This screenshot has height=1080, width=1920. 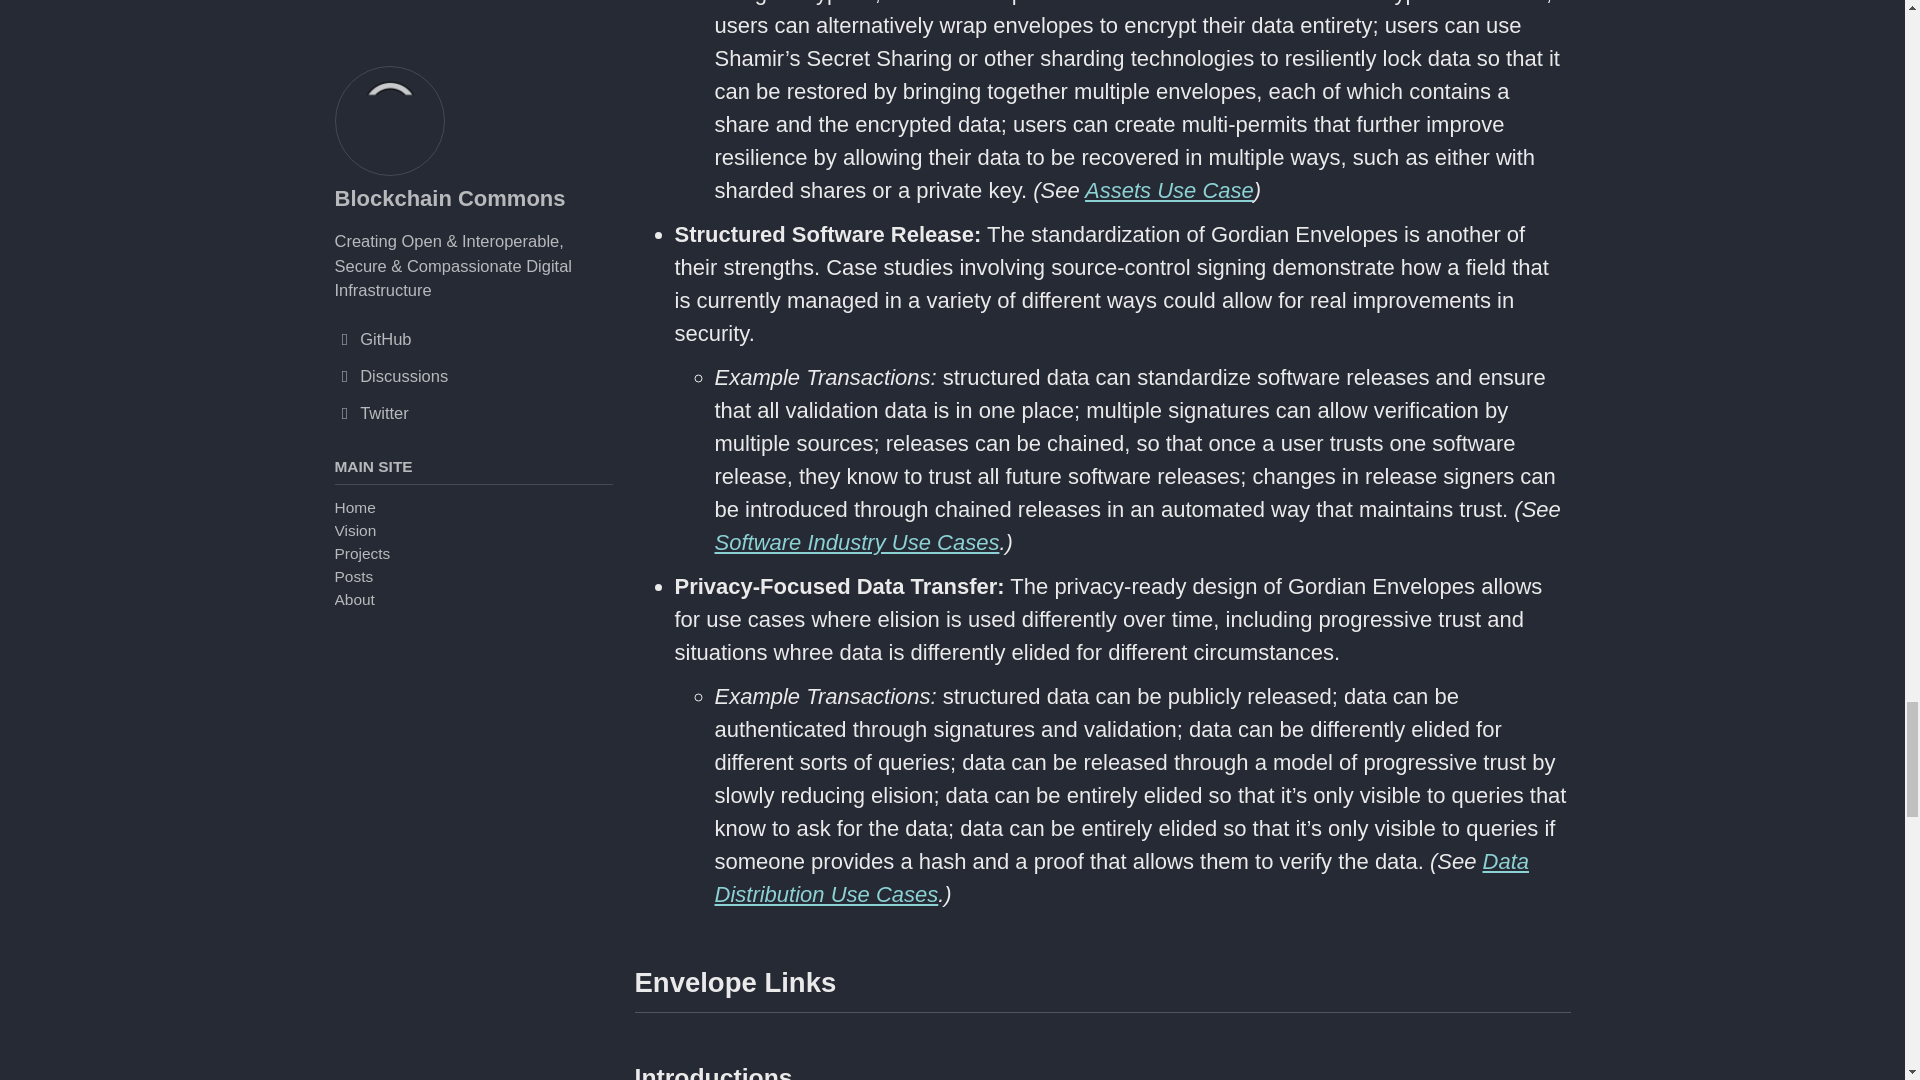 What do you see at coordinates (1168, 190) in the screenshot?
I see `Assets Use Case` at bounding box center [1168, 190].